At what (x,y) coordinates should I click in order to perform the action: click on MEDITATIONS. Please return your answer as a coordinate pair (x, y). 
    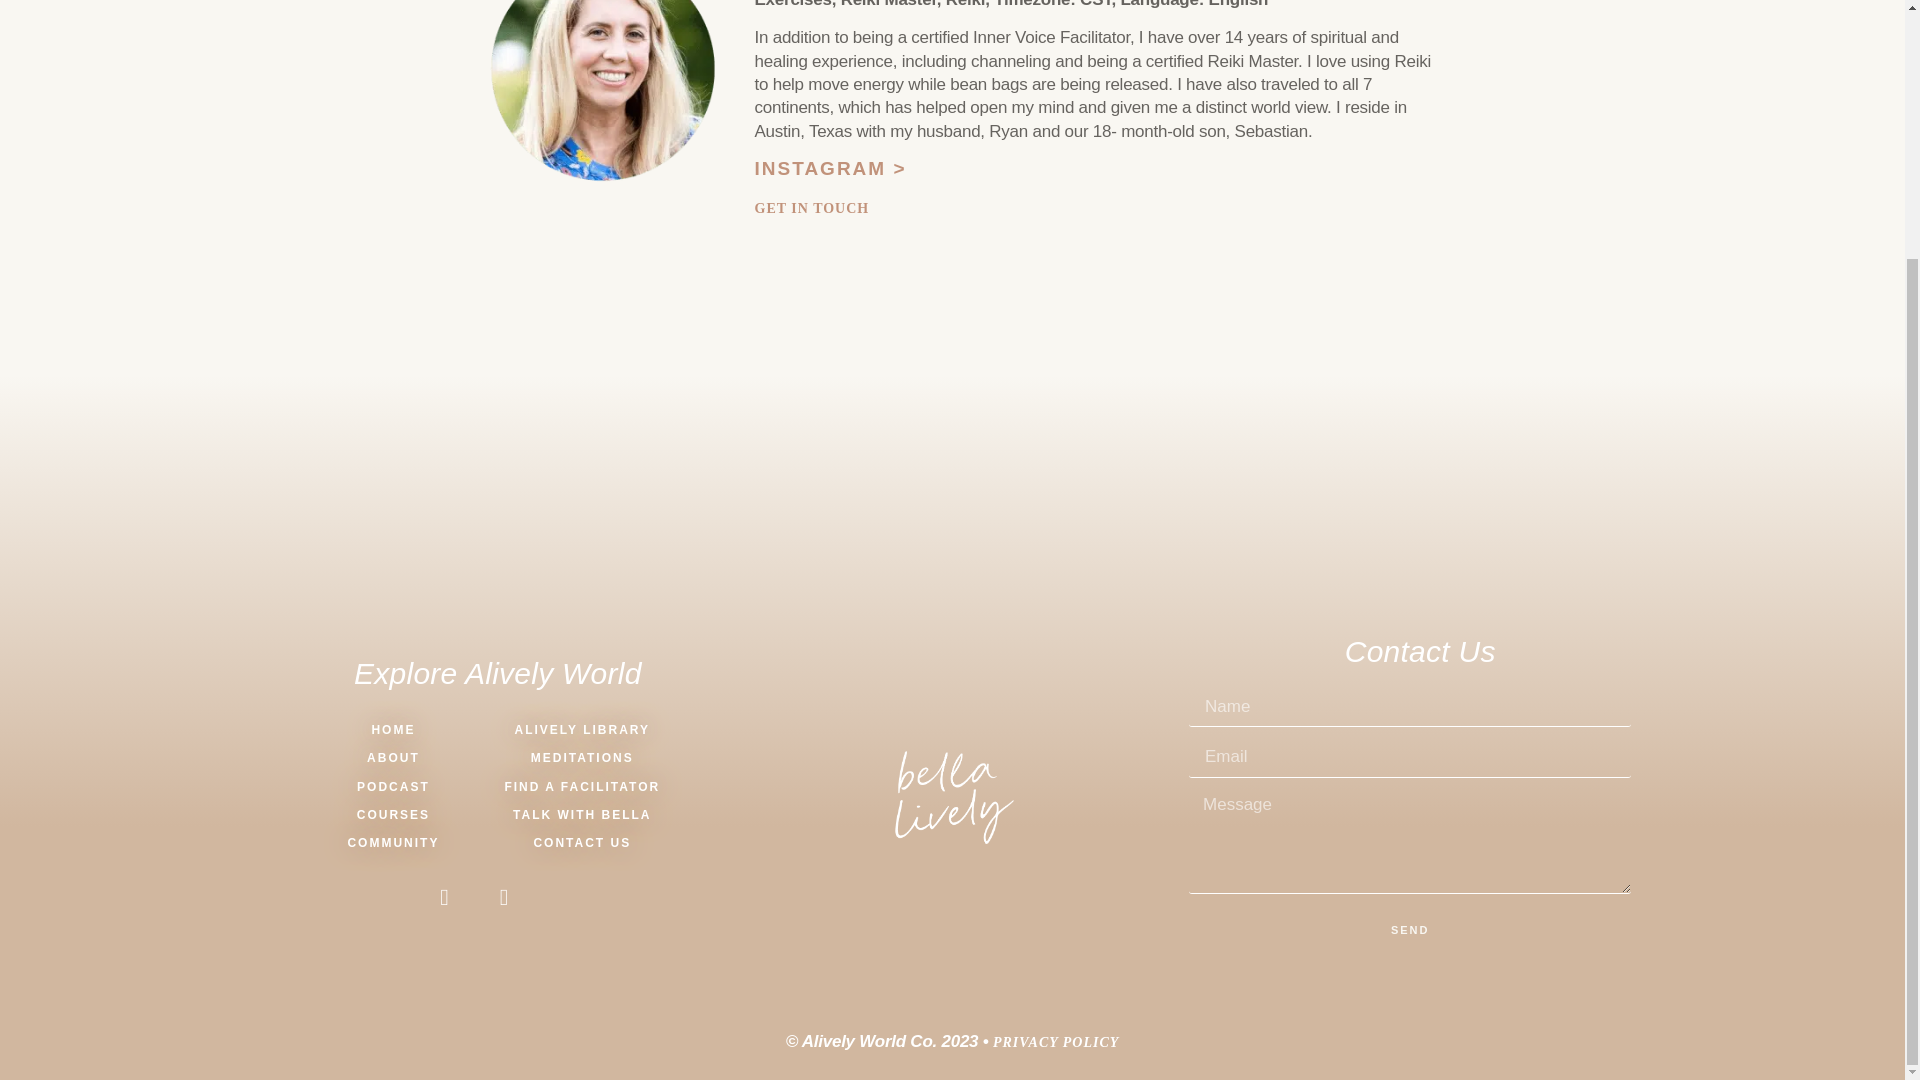
    Looking at the image, I should click on (582, 758).